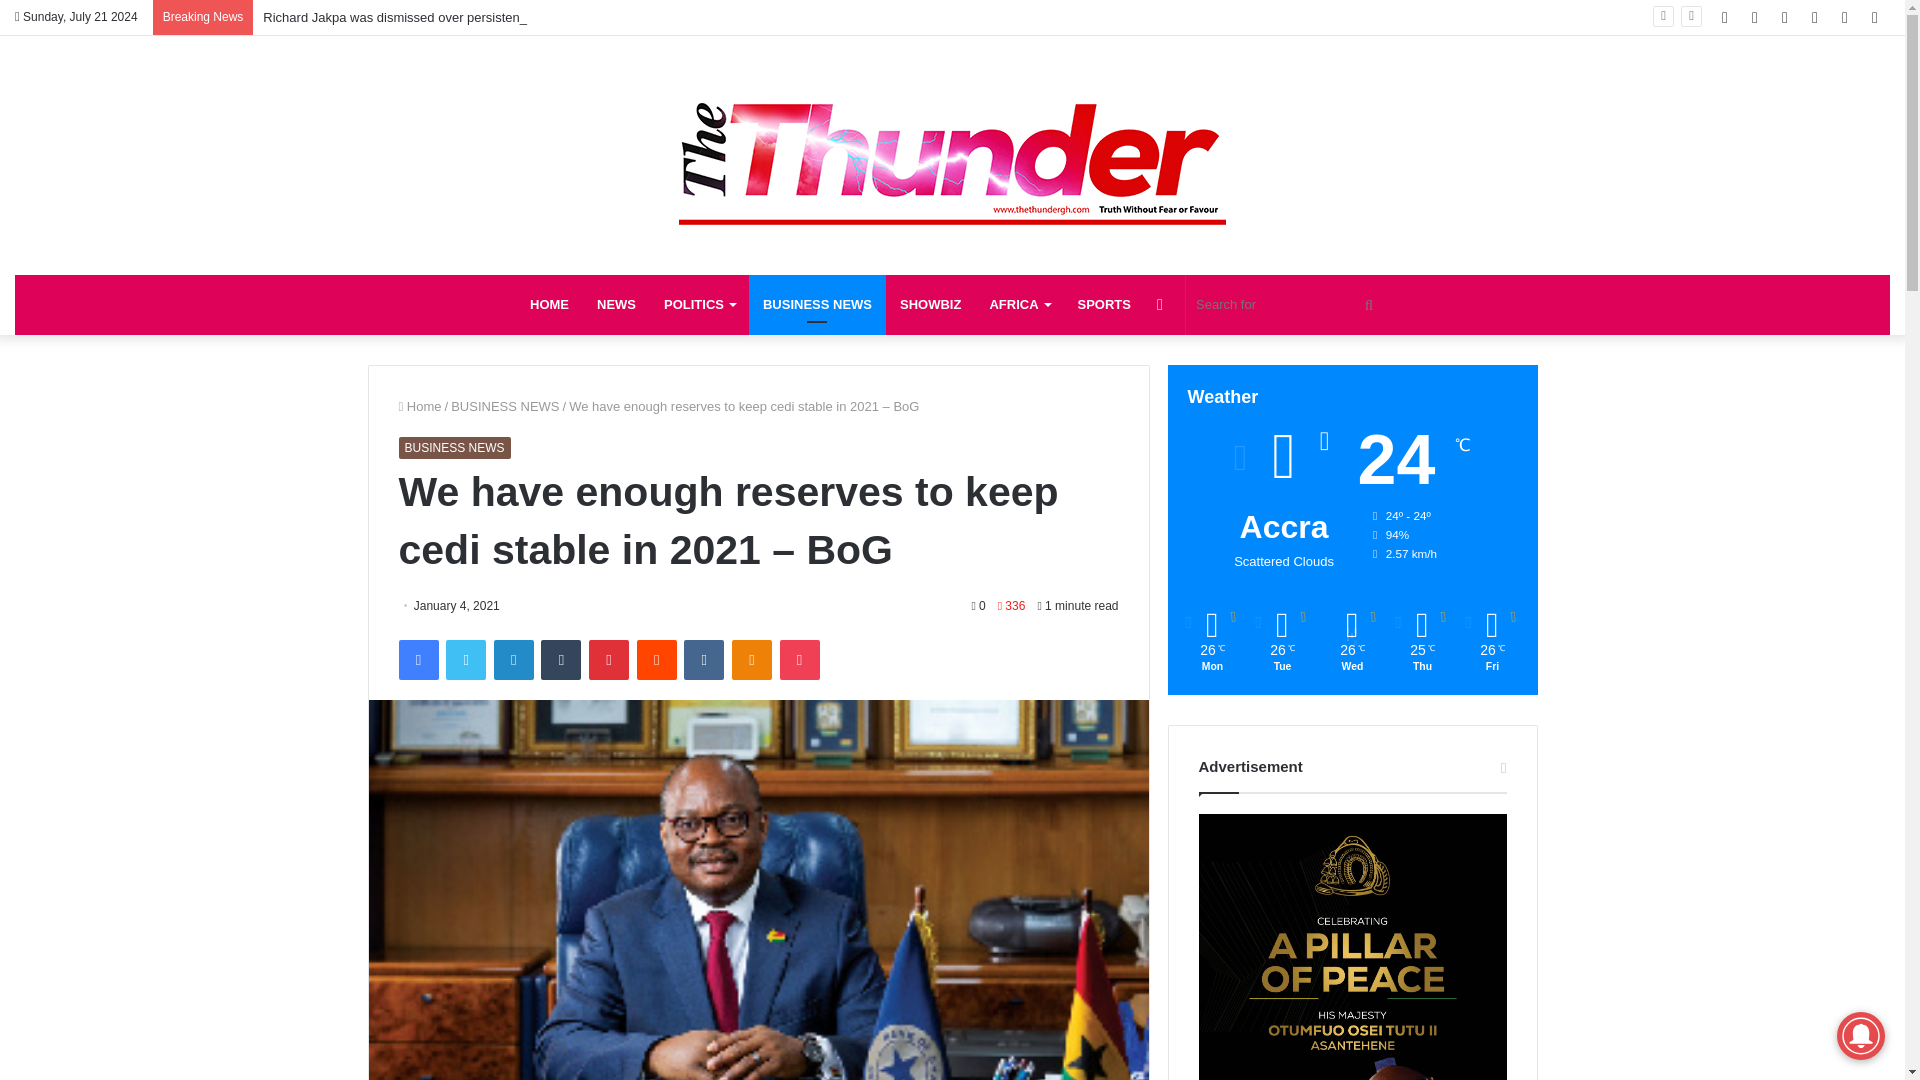  I want to click on SHOWBIZ, so click(930, 304).